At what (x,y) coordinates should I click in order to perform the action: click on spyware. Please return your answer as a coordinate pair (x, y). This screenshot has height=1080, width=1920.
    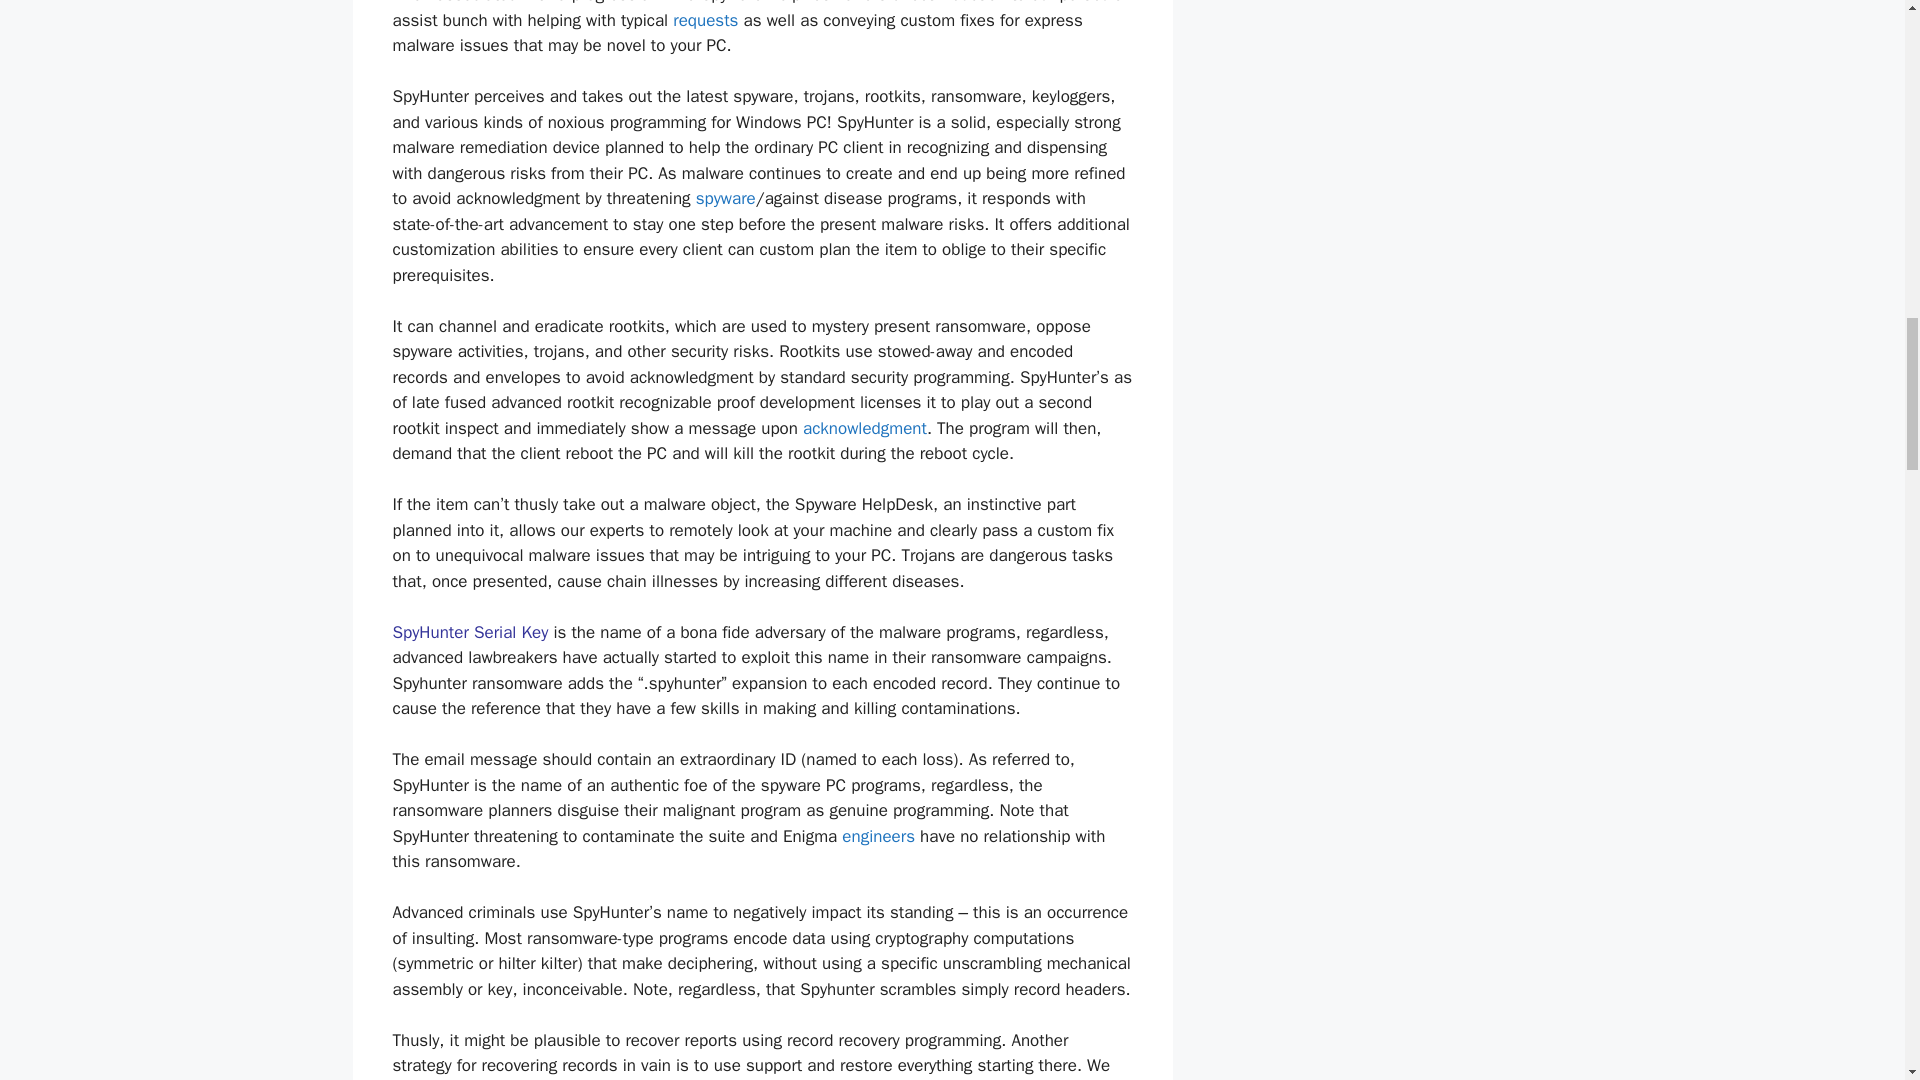
    Looking at the image, I should click on (726, 198).